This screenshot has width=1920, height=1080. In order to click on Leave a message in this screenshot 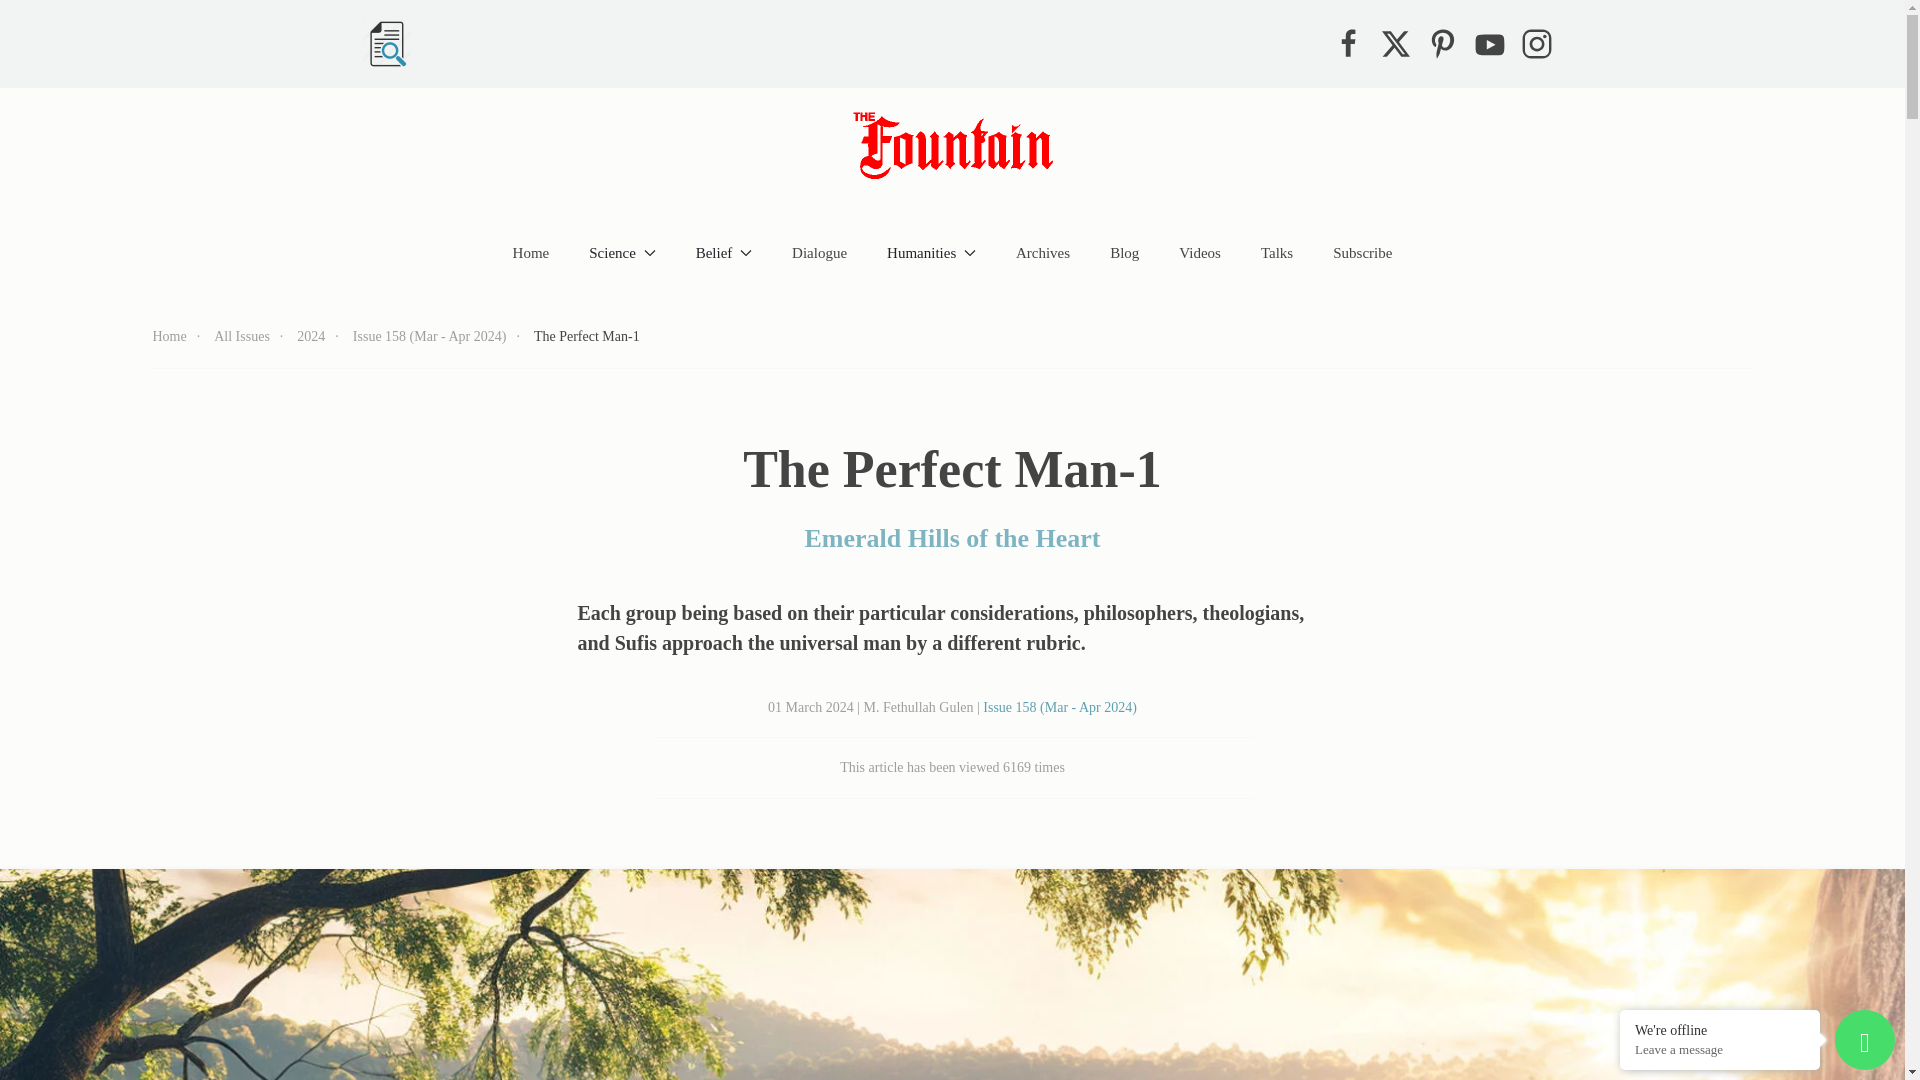, I will do `click(1720, 1050)`.